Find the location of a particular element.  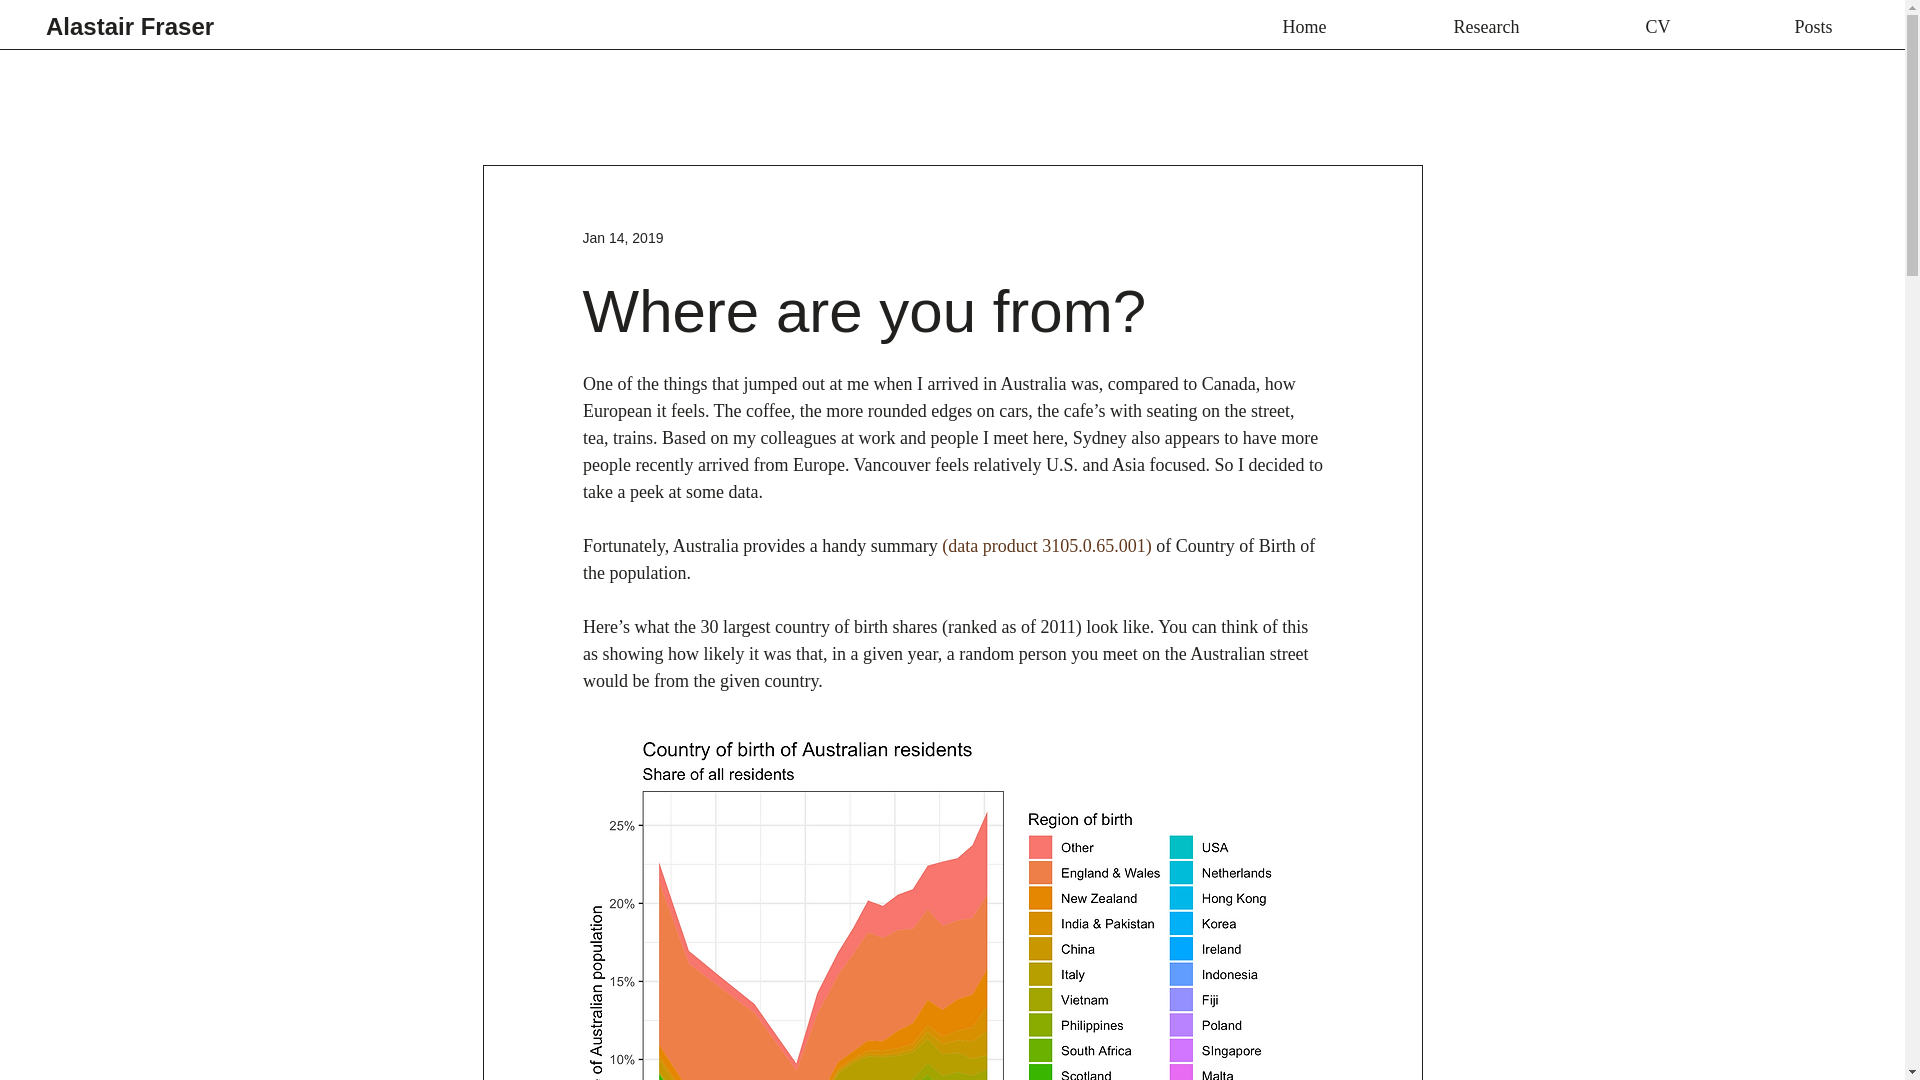

Jan 14, 2019 is located at coordinates (622, 238).